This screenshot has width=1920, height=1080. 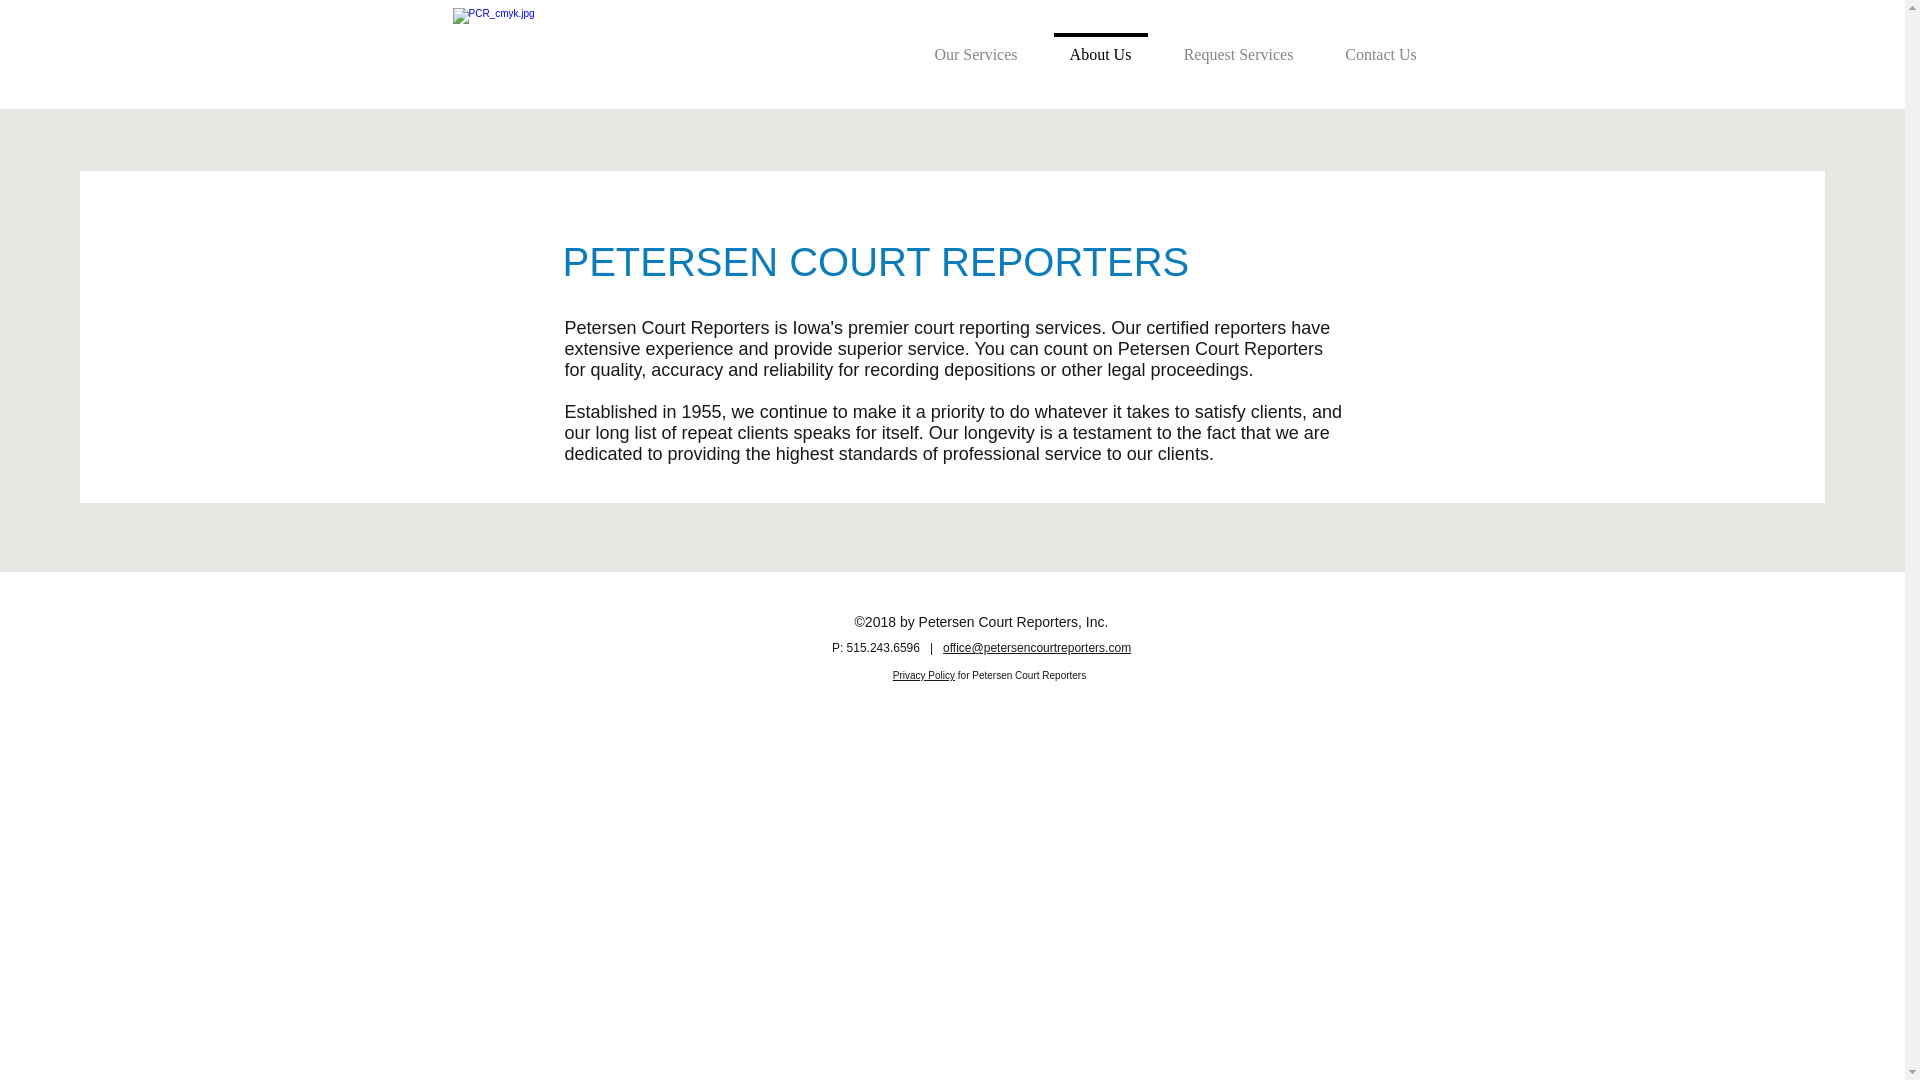 I want to click on Request Services, so click(x=1238, y=46).